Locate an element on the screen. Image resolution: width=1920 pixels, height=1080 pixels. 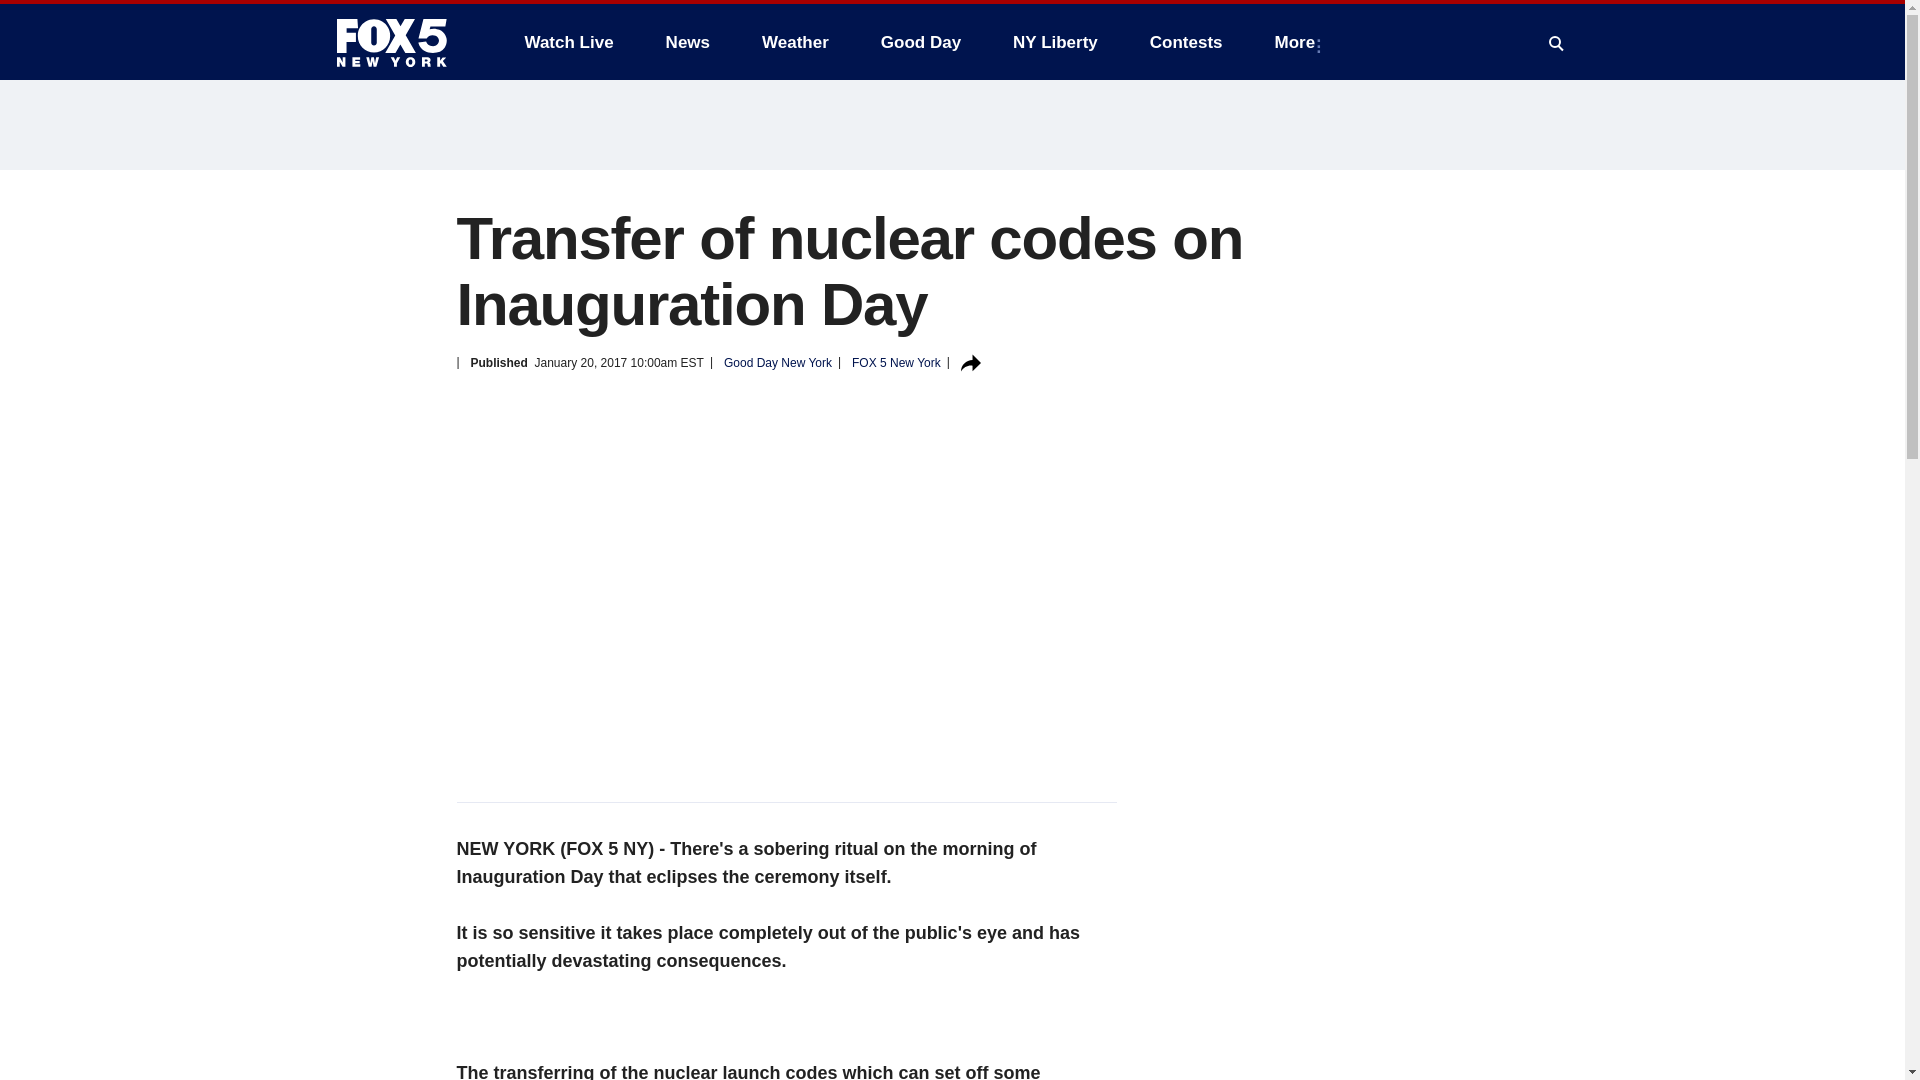
Weather is located at coordinates (795, 42).